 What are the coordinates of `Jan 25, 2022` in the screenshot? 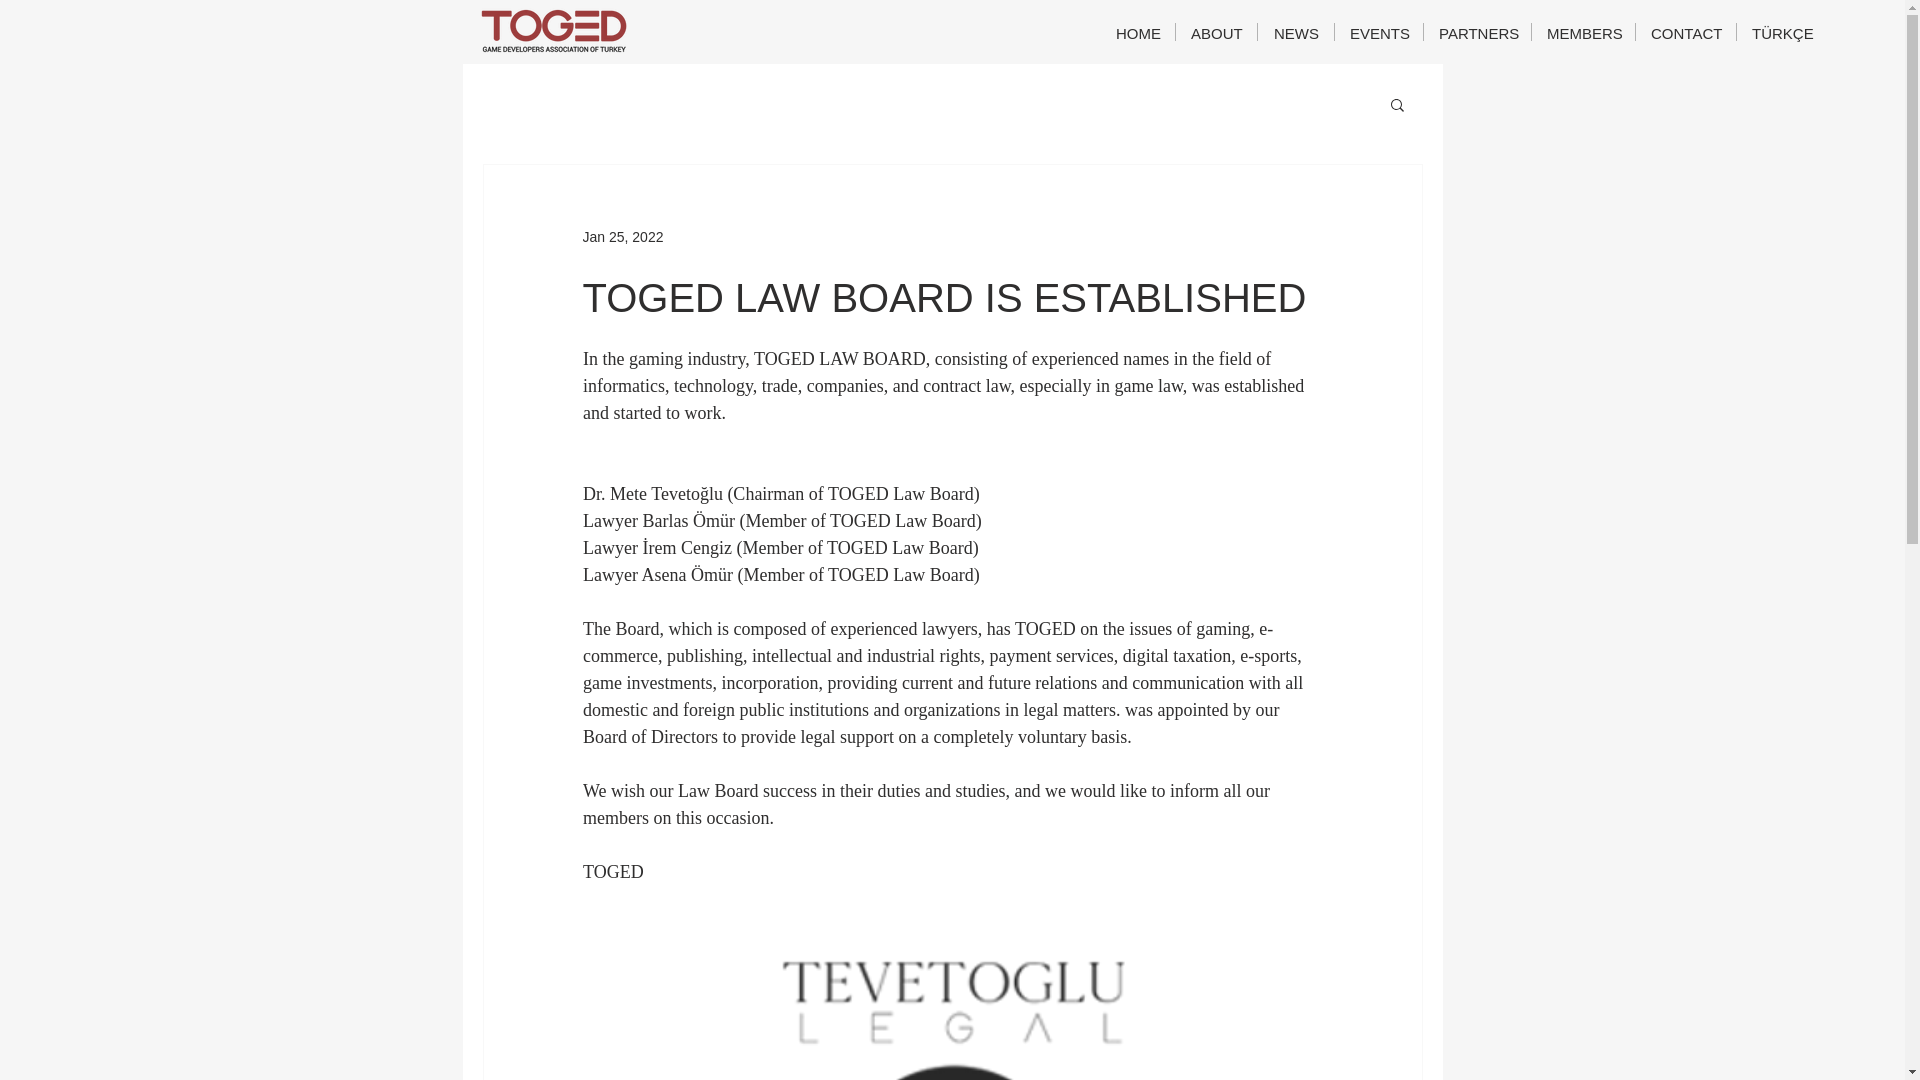 It's located at (622, 236).